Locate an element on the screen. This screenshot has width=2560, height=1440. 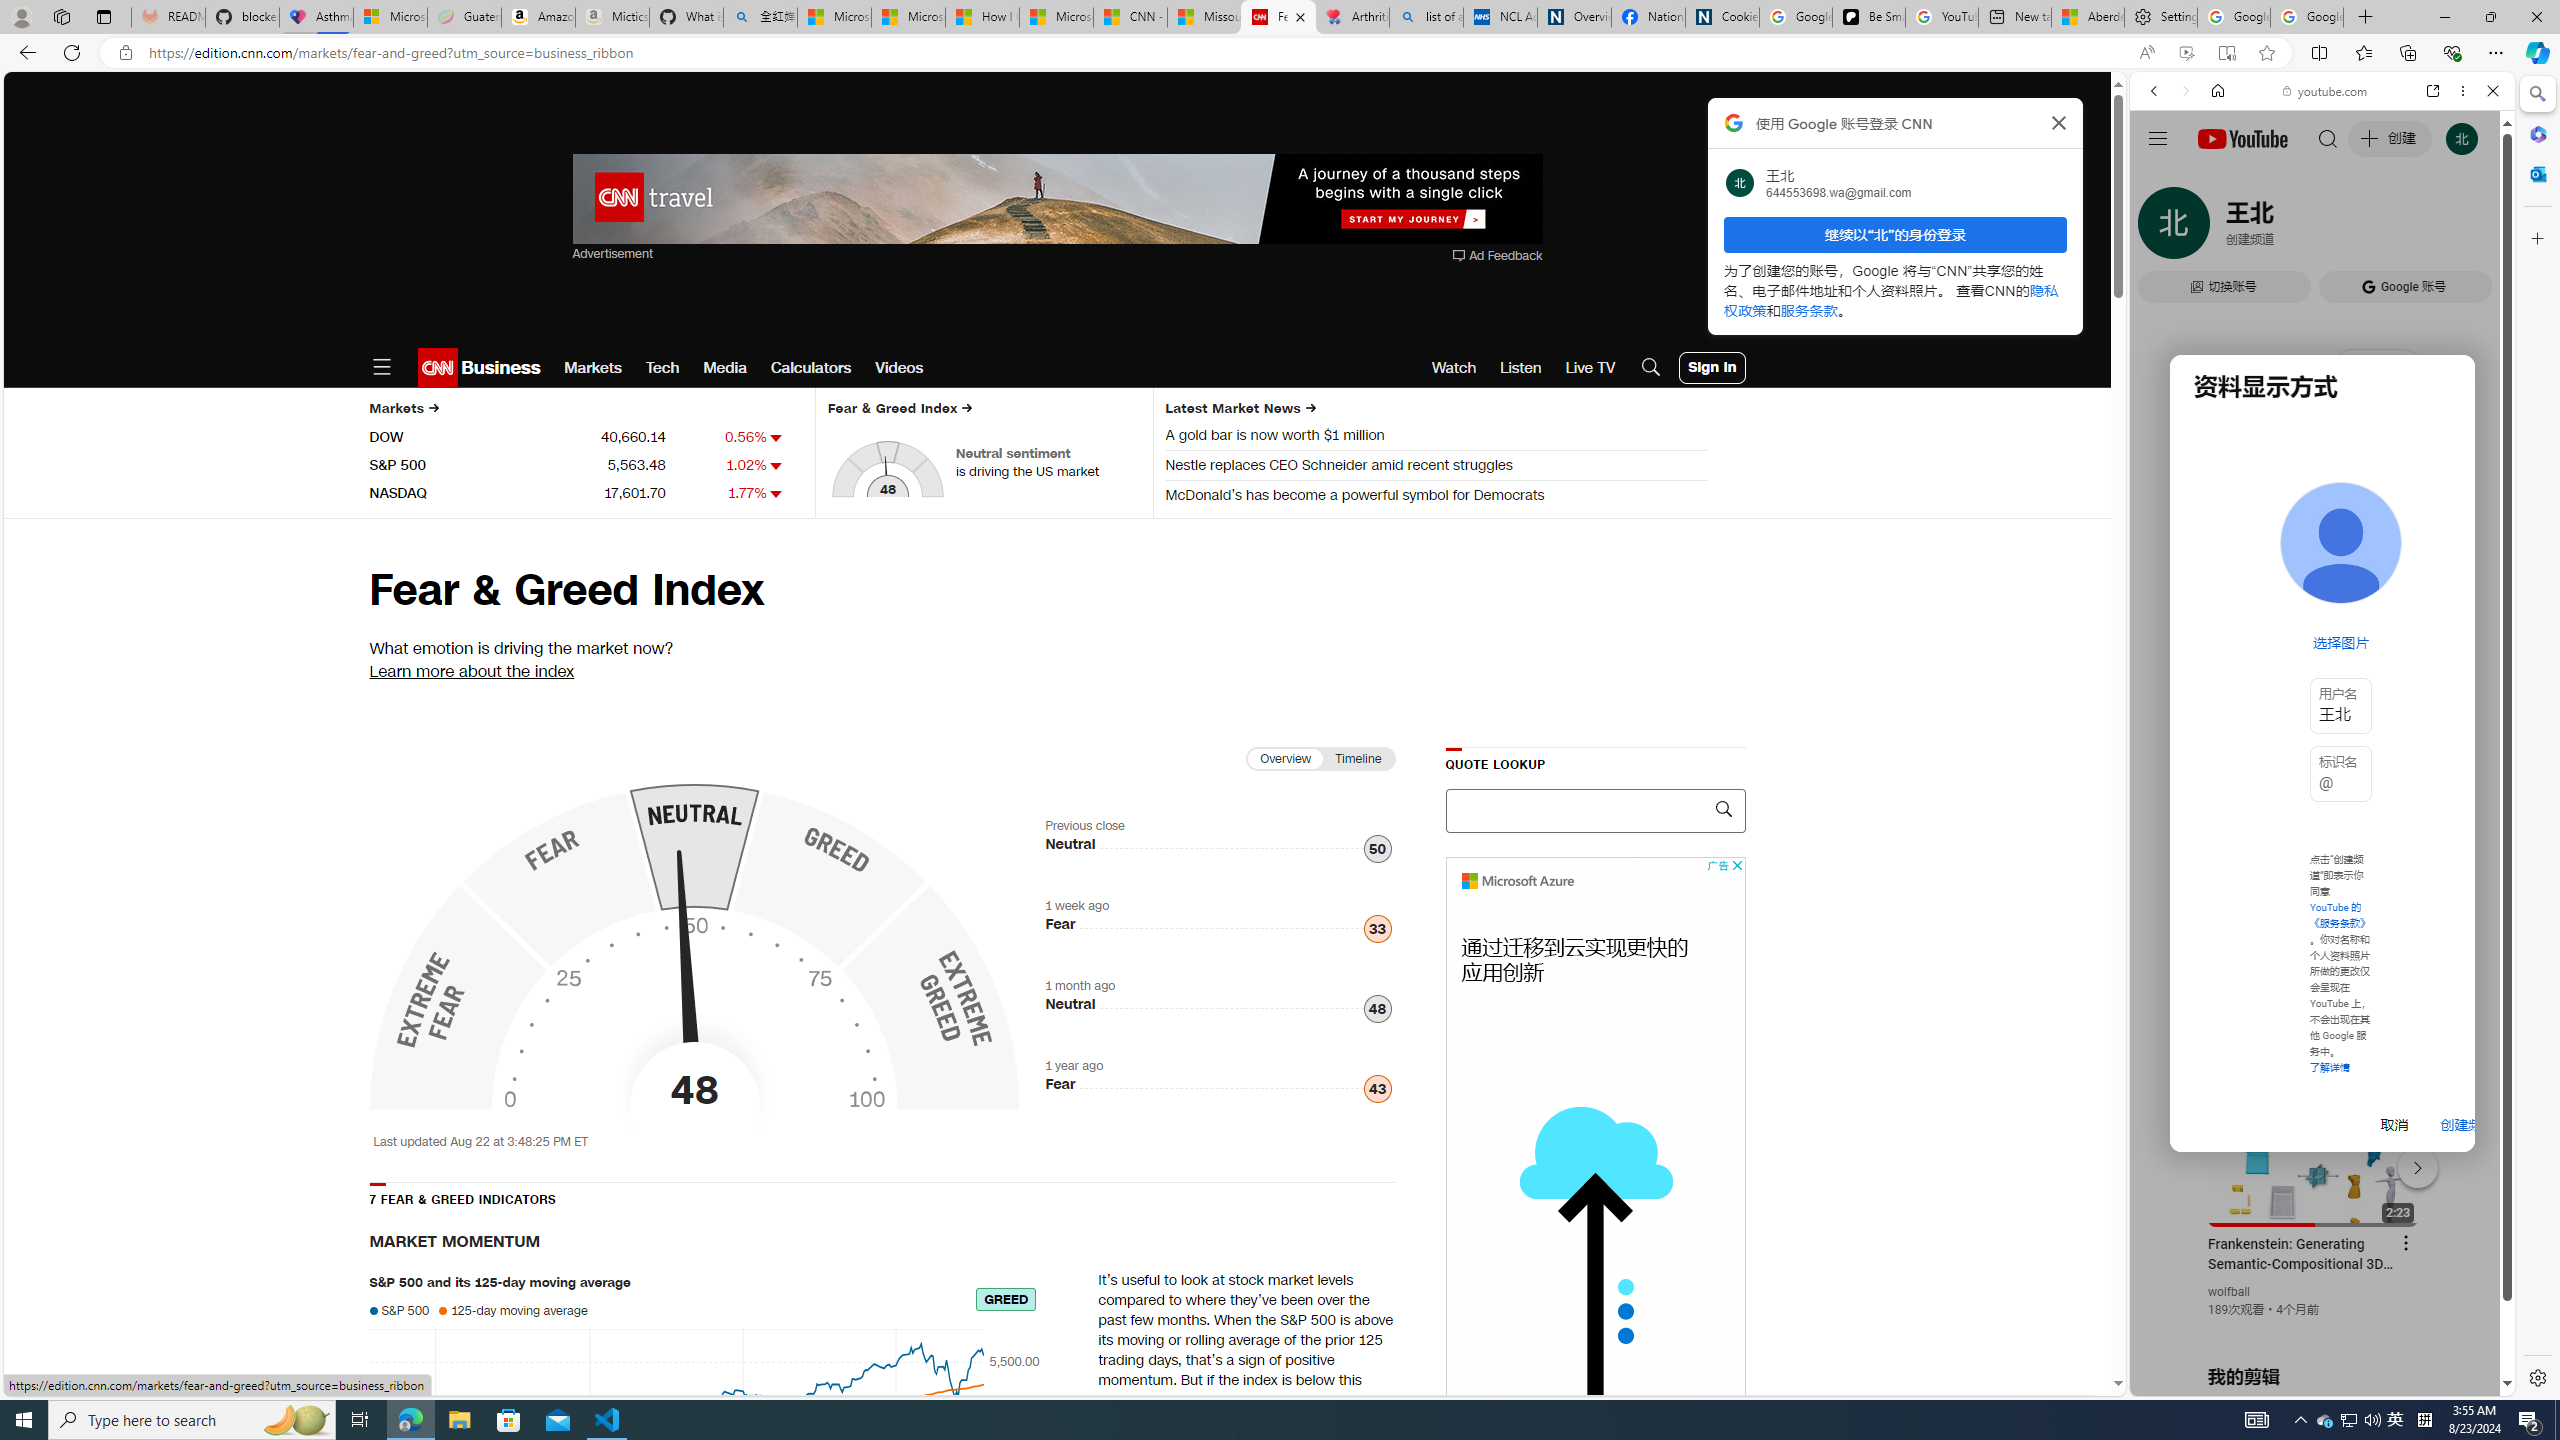
Advertisement is located at coordinates (1594, 1156).